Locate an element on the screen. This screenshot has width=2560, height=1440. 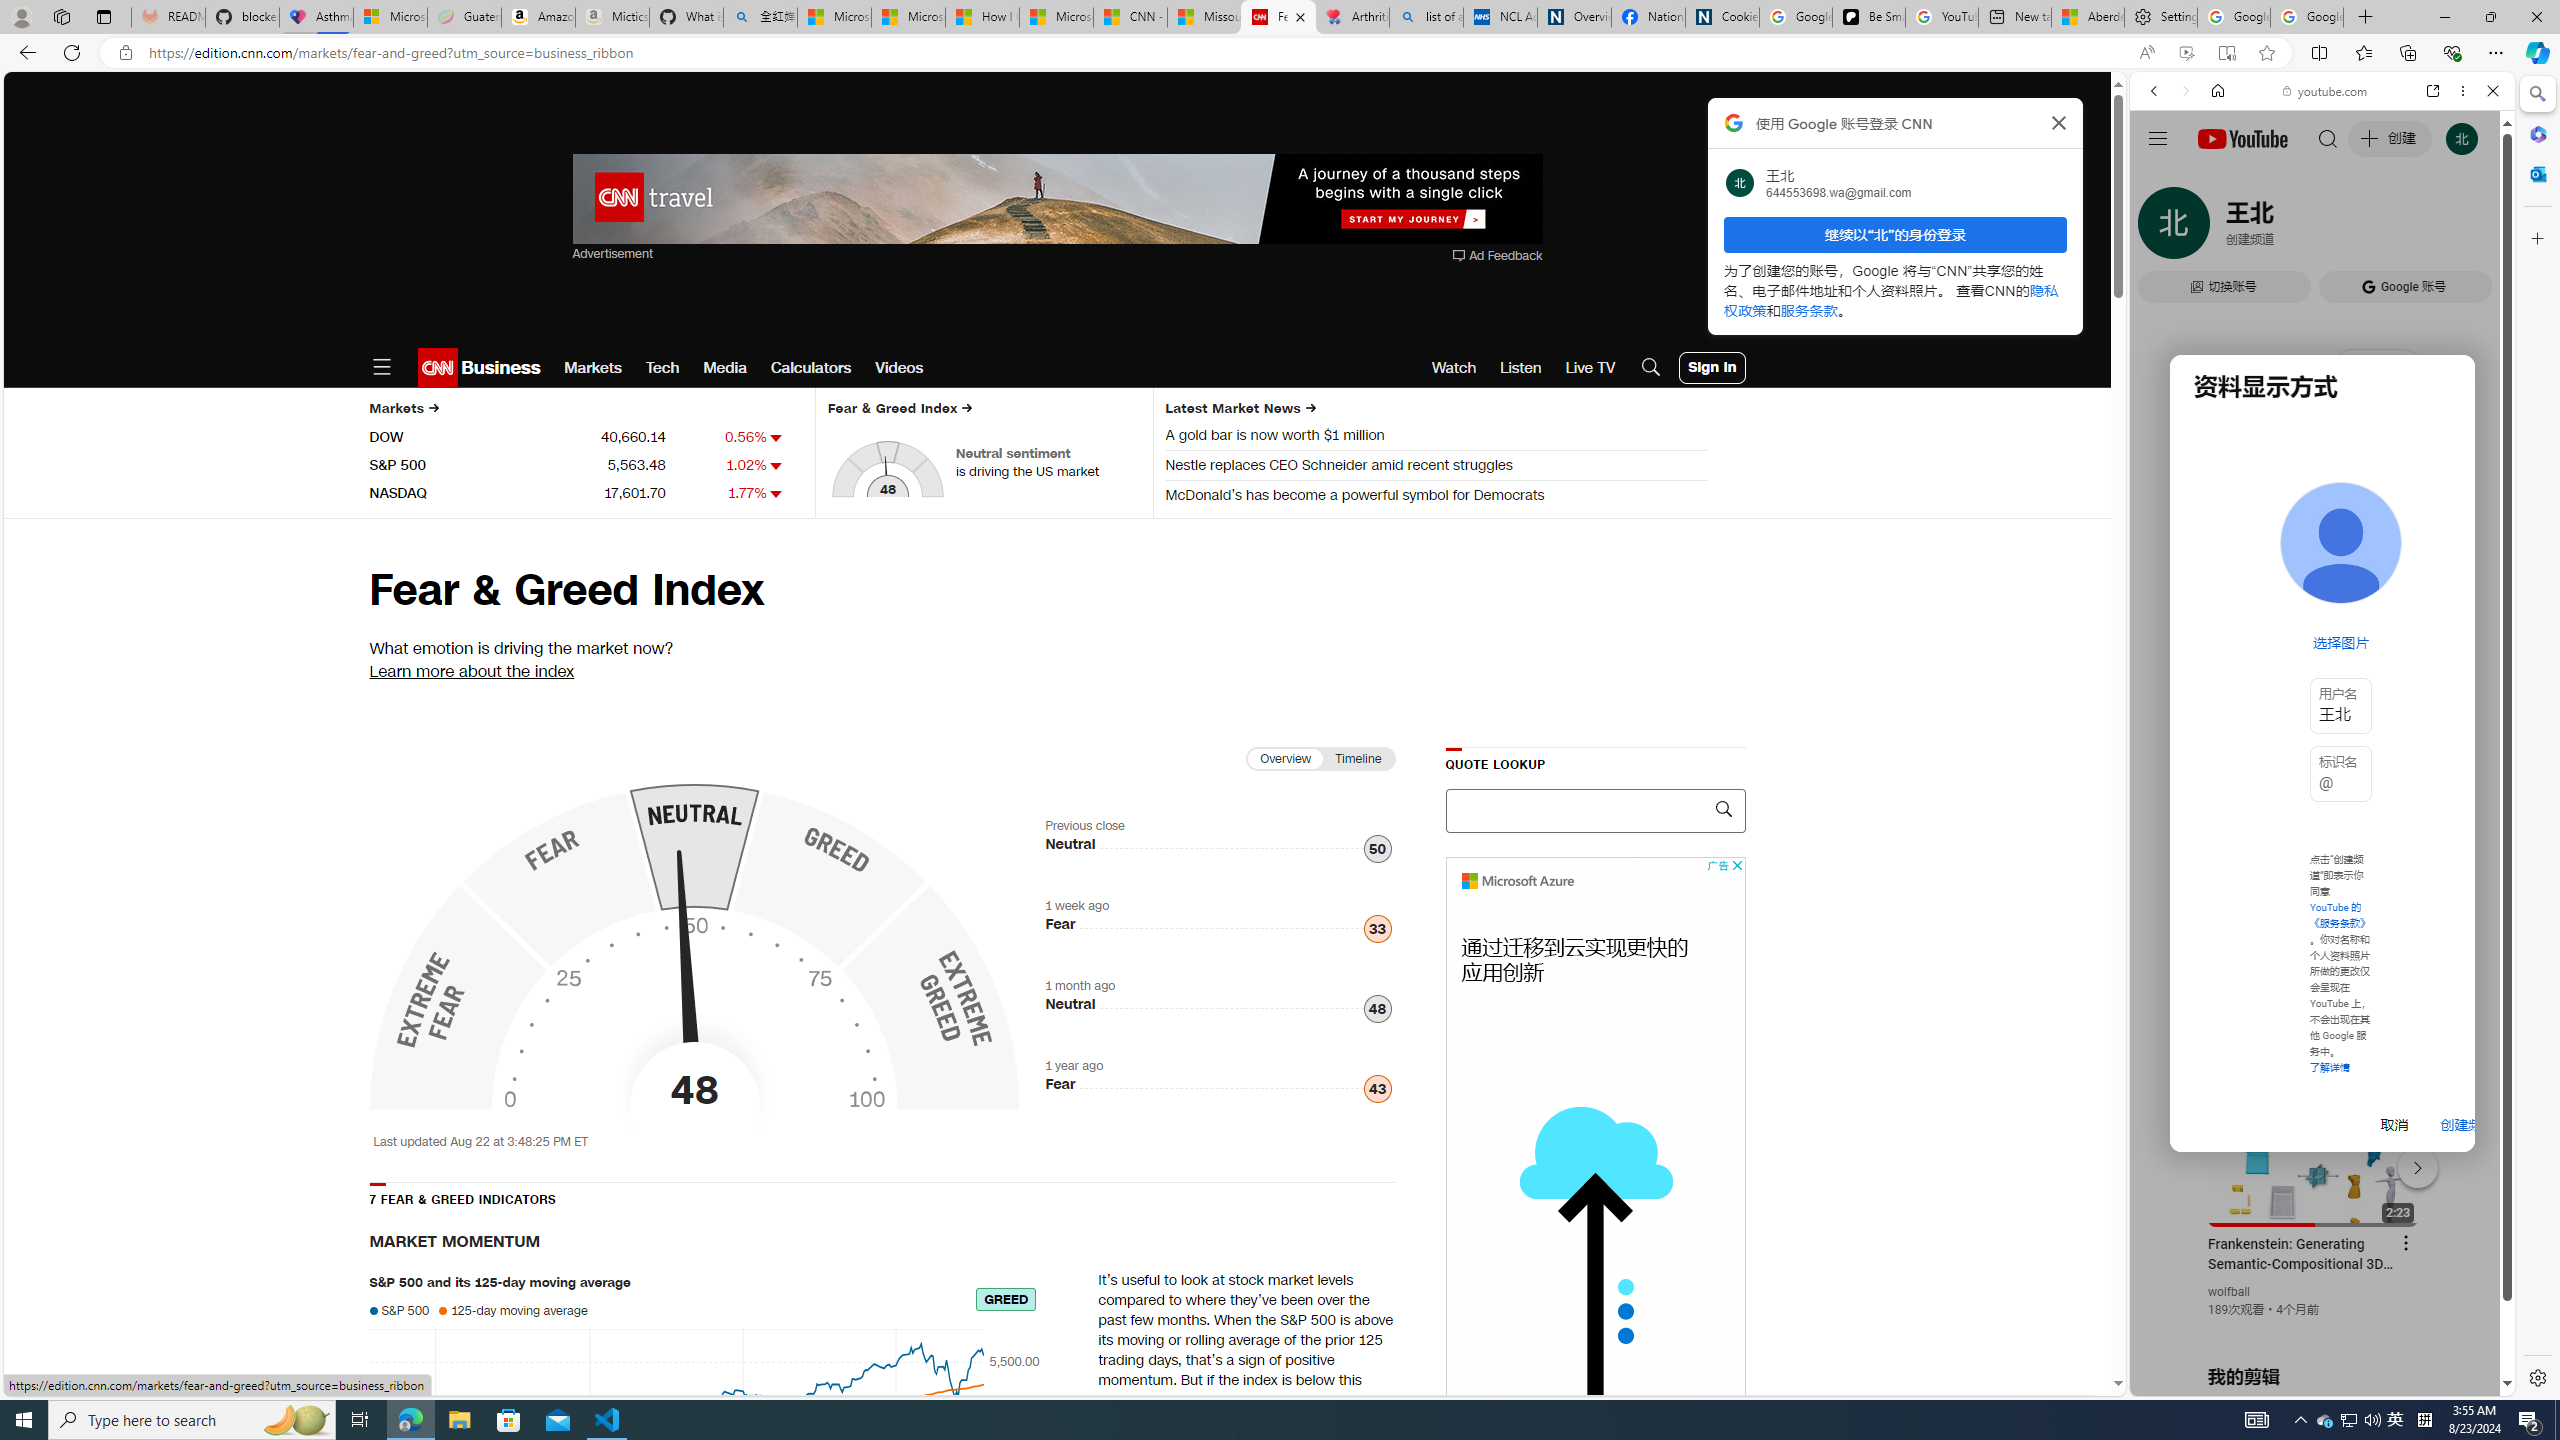
Advertisement is located at coordinates (1594, 1156).